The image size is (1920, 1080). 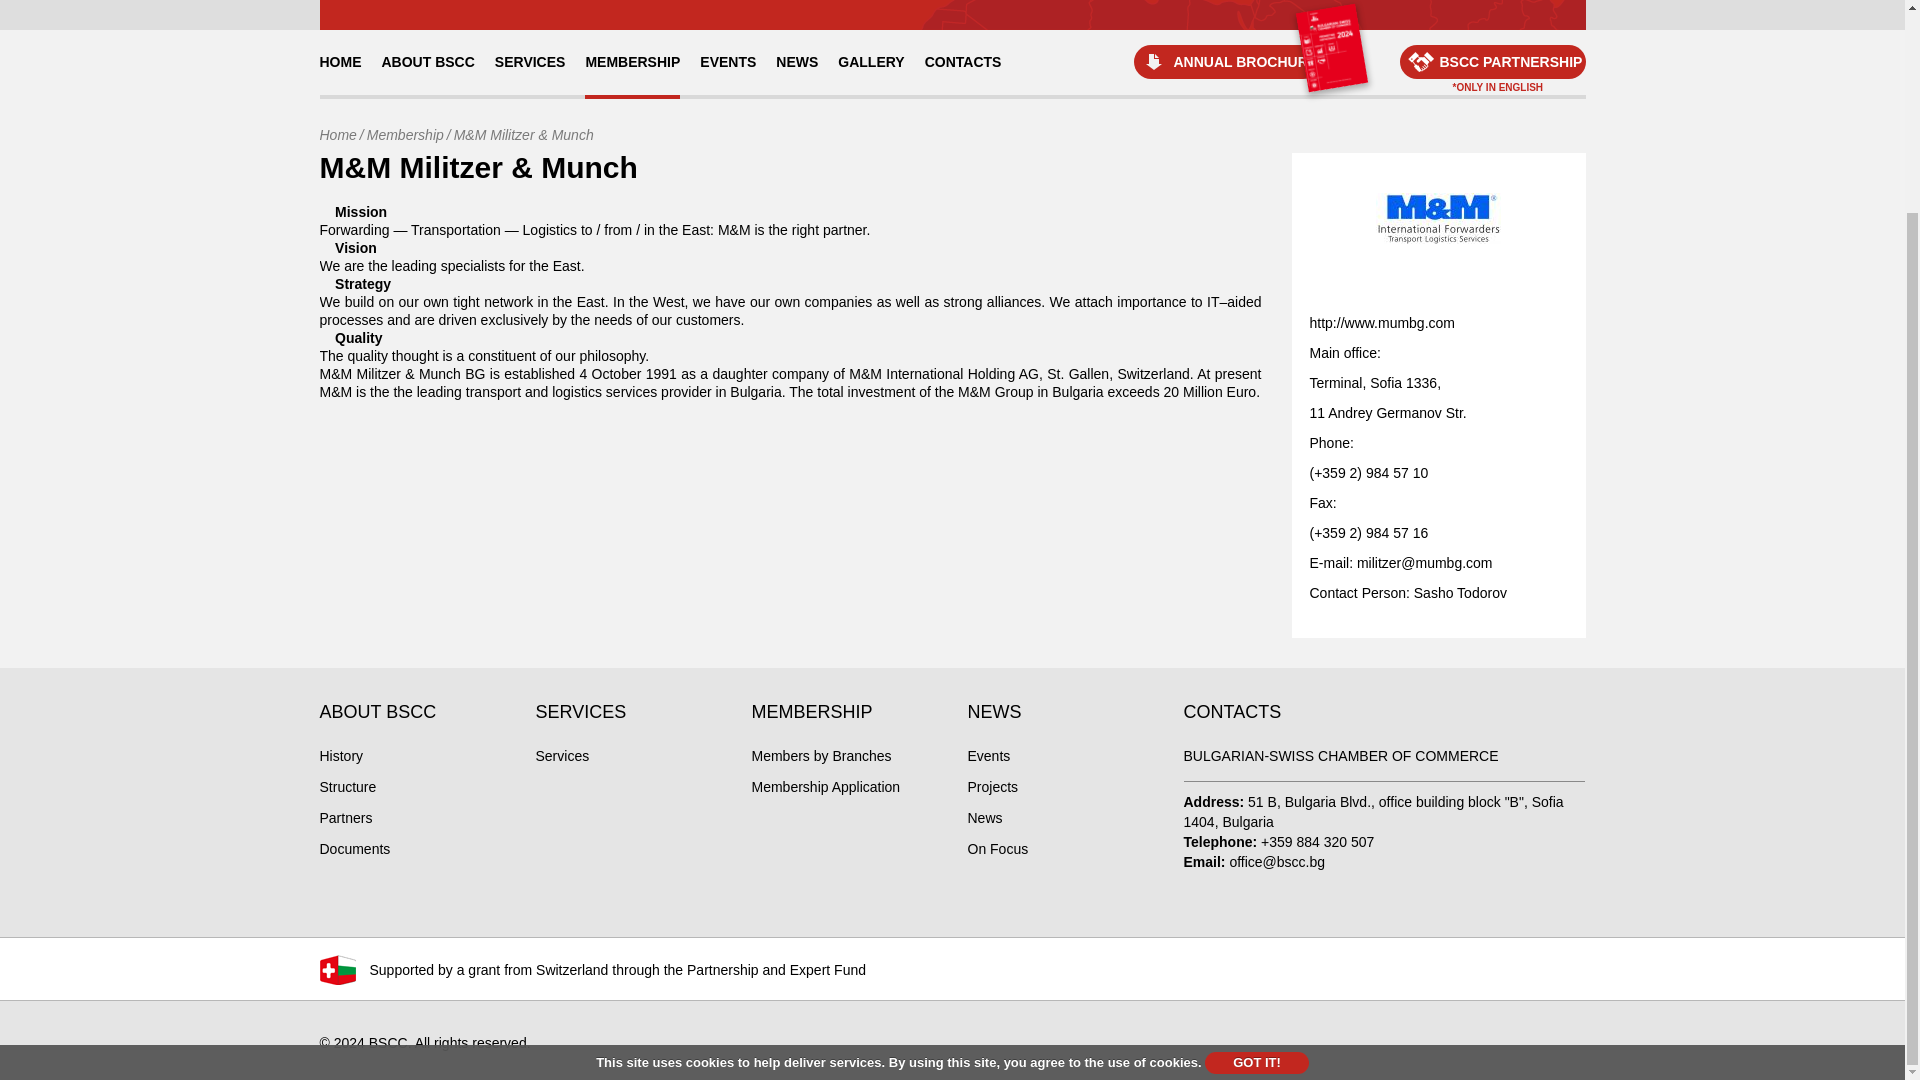 I want to click on HOME, so click(x=340, y=62).